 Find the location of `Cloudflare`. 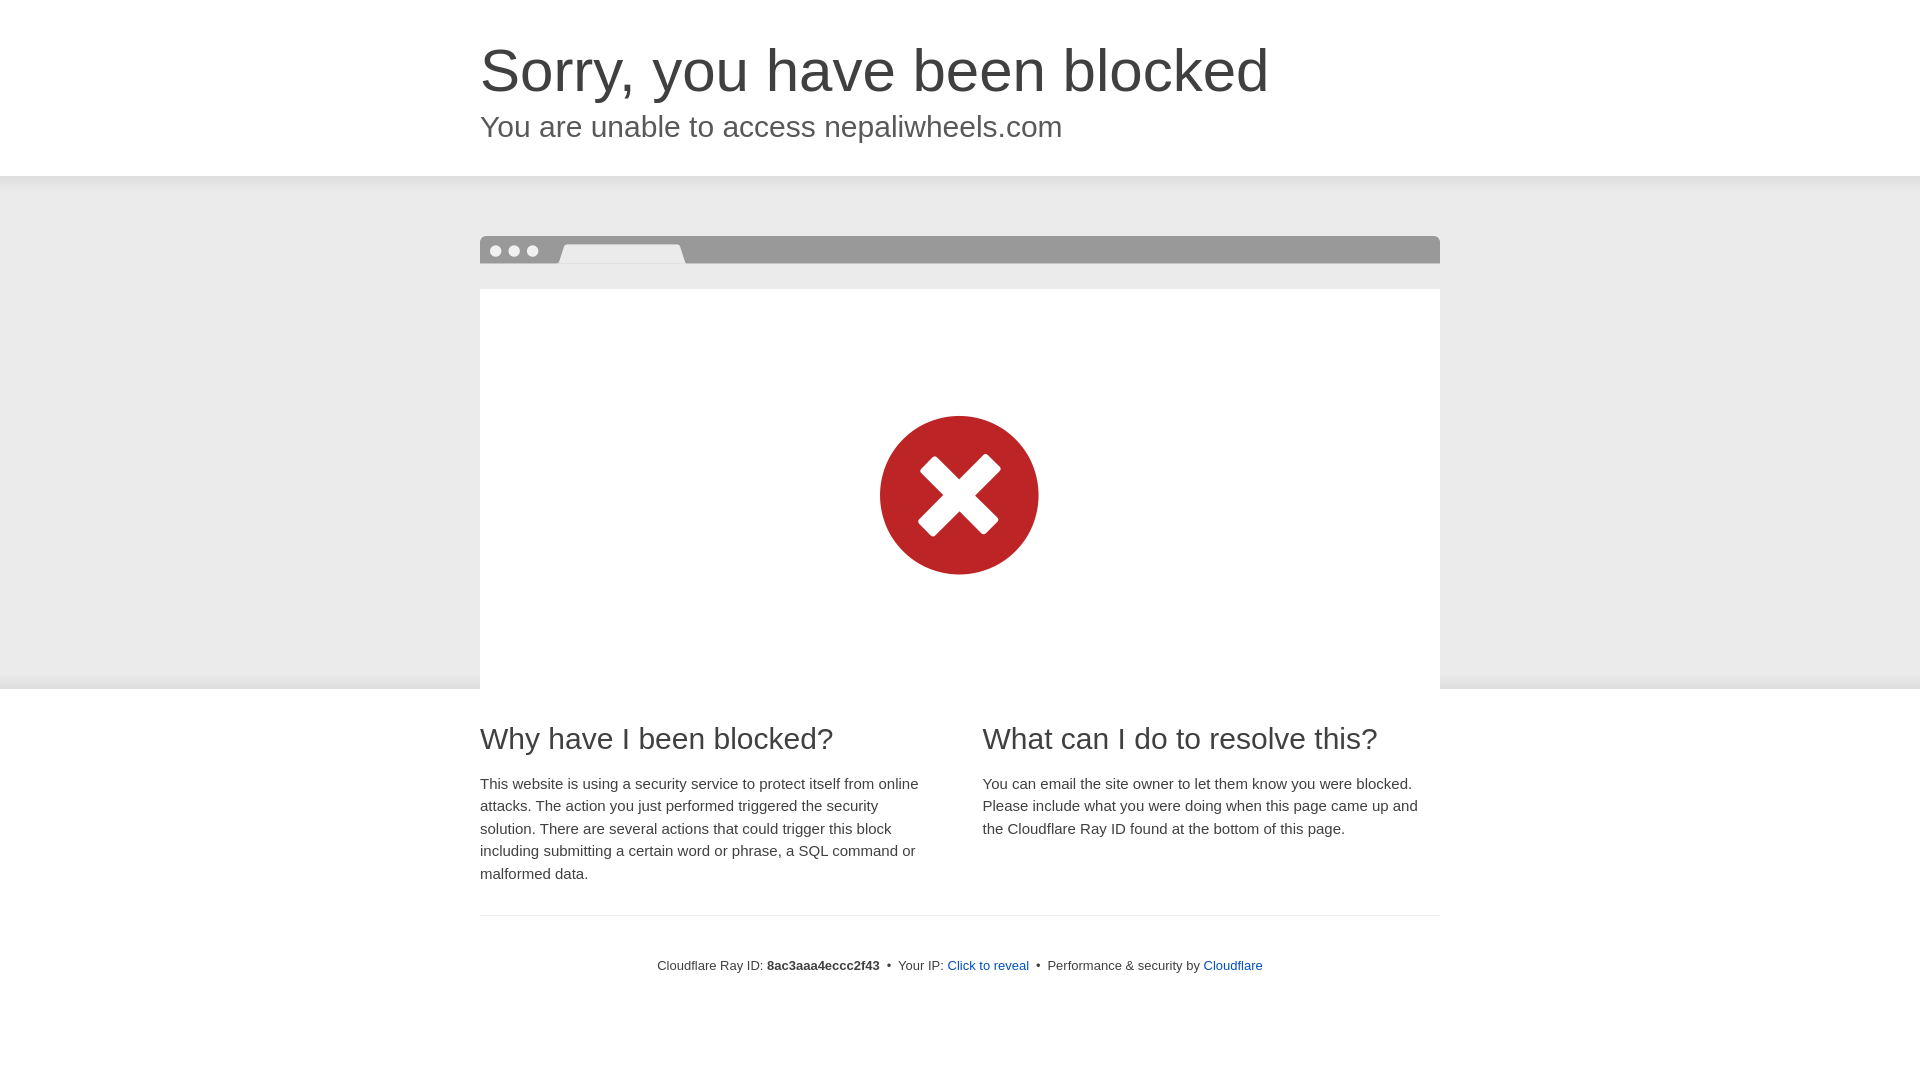

Cloudflare is located at coordinates (1233, 965).